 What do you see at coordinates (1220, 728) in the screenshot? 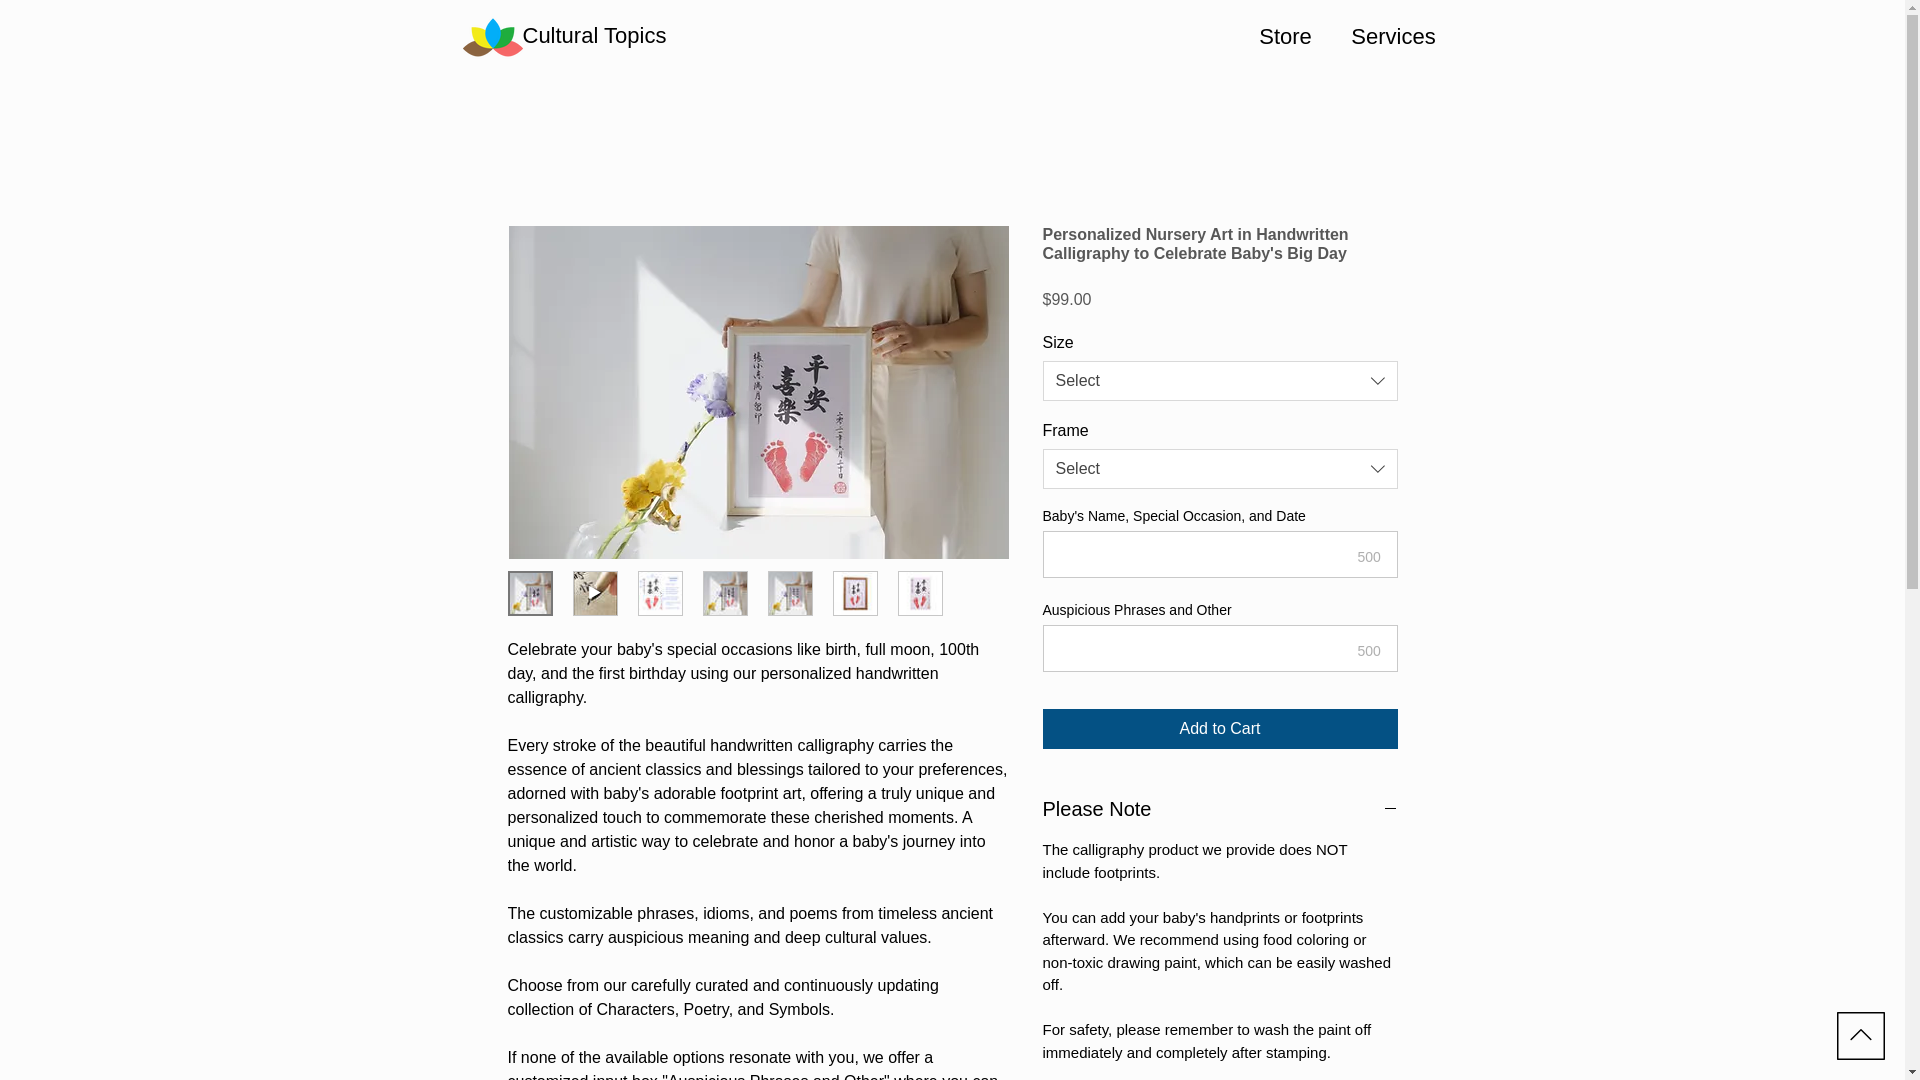
I see `Add to Cart` at bounding box center [1220, 728].